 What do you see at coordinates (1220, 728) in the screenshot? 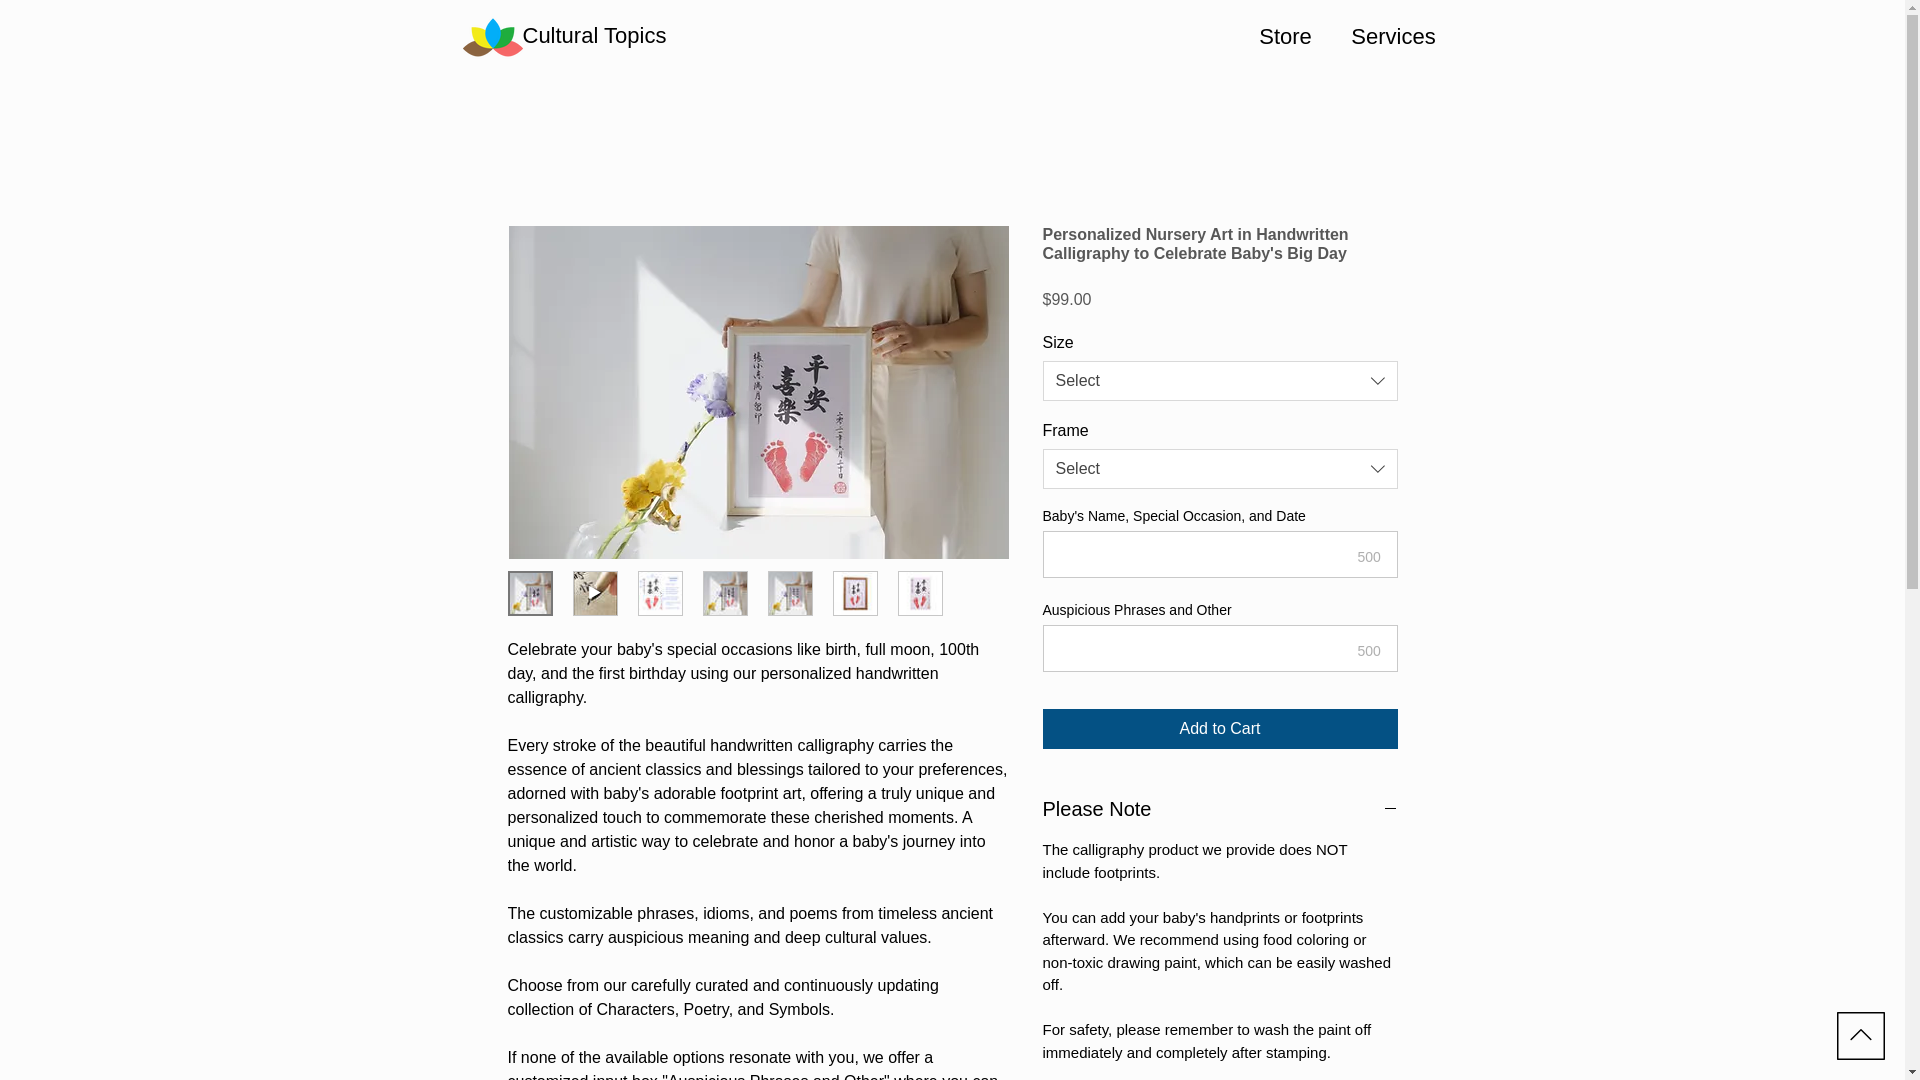
I see `Add to Cart` at bounding box center [1220, 728].